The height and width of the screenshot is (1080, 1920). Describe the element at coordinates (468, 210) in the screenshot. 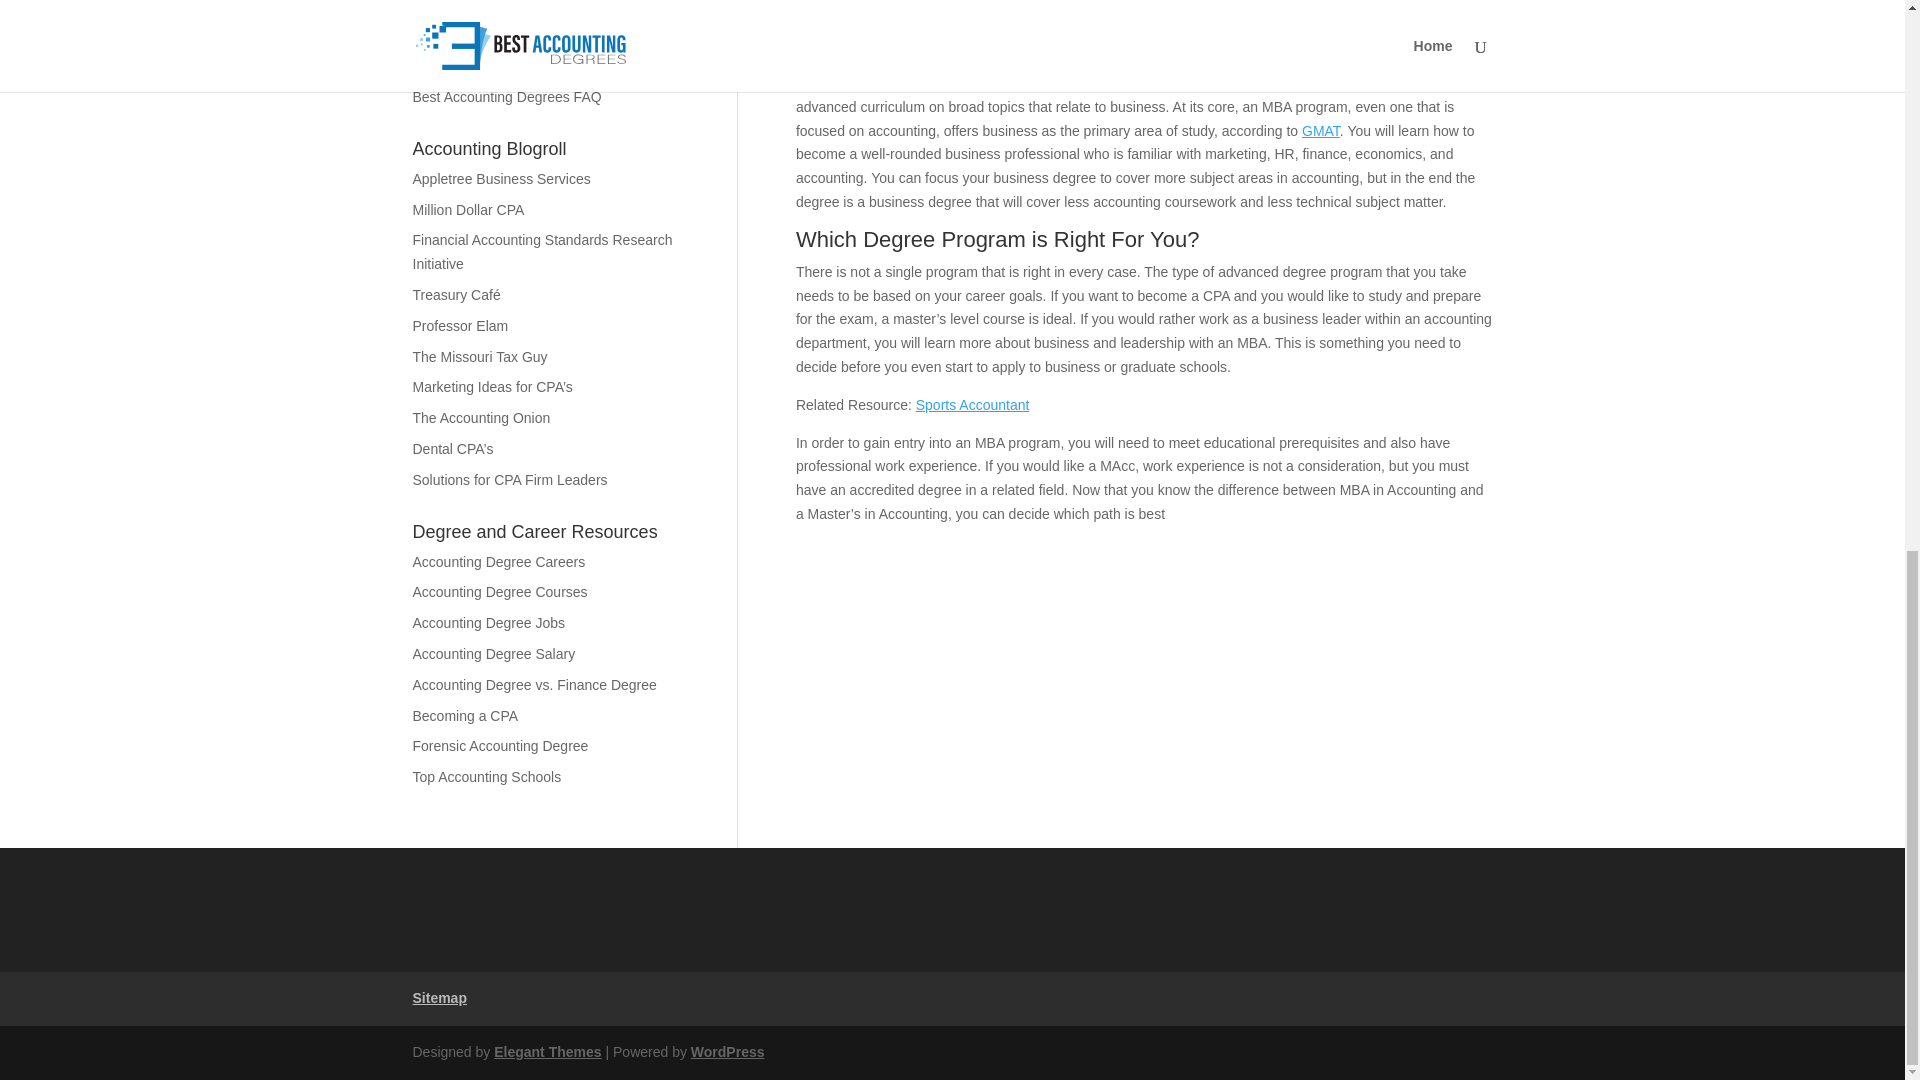

I see `Million Dollar CPA` at that location.